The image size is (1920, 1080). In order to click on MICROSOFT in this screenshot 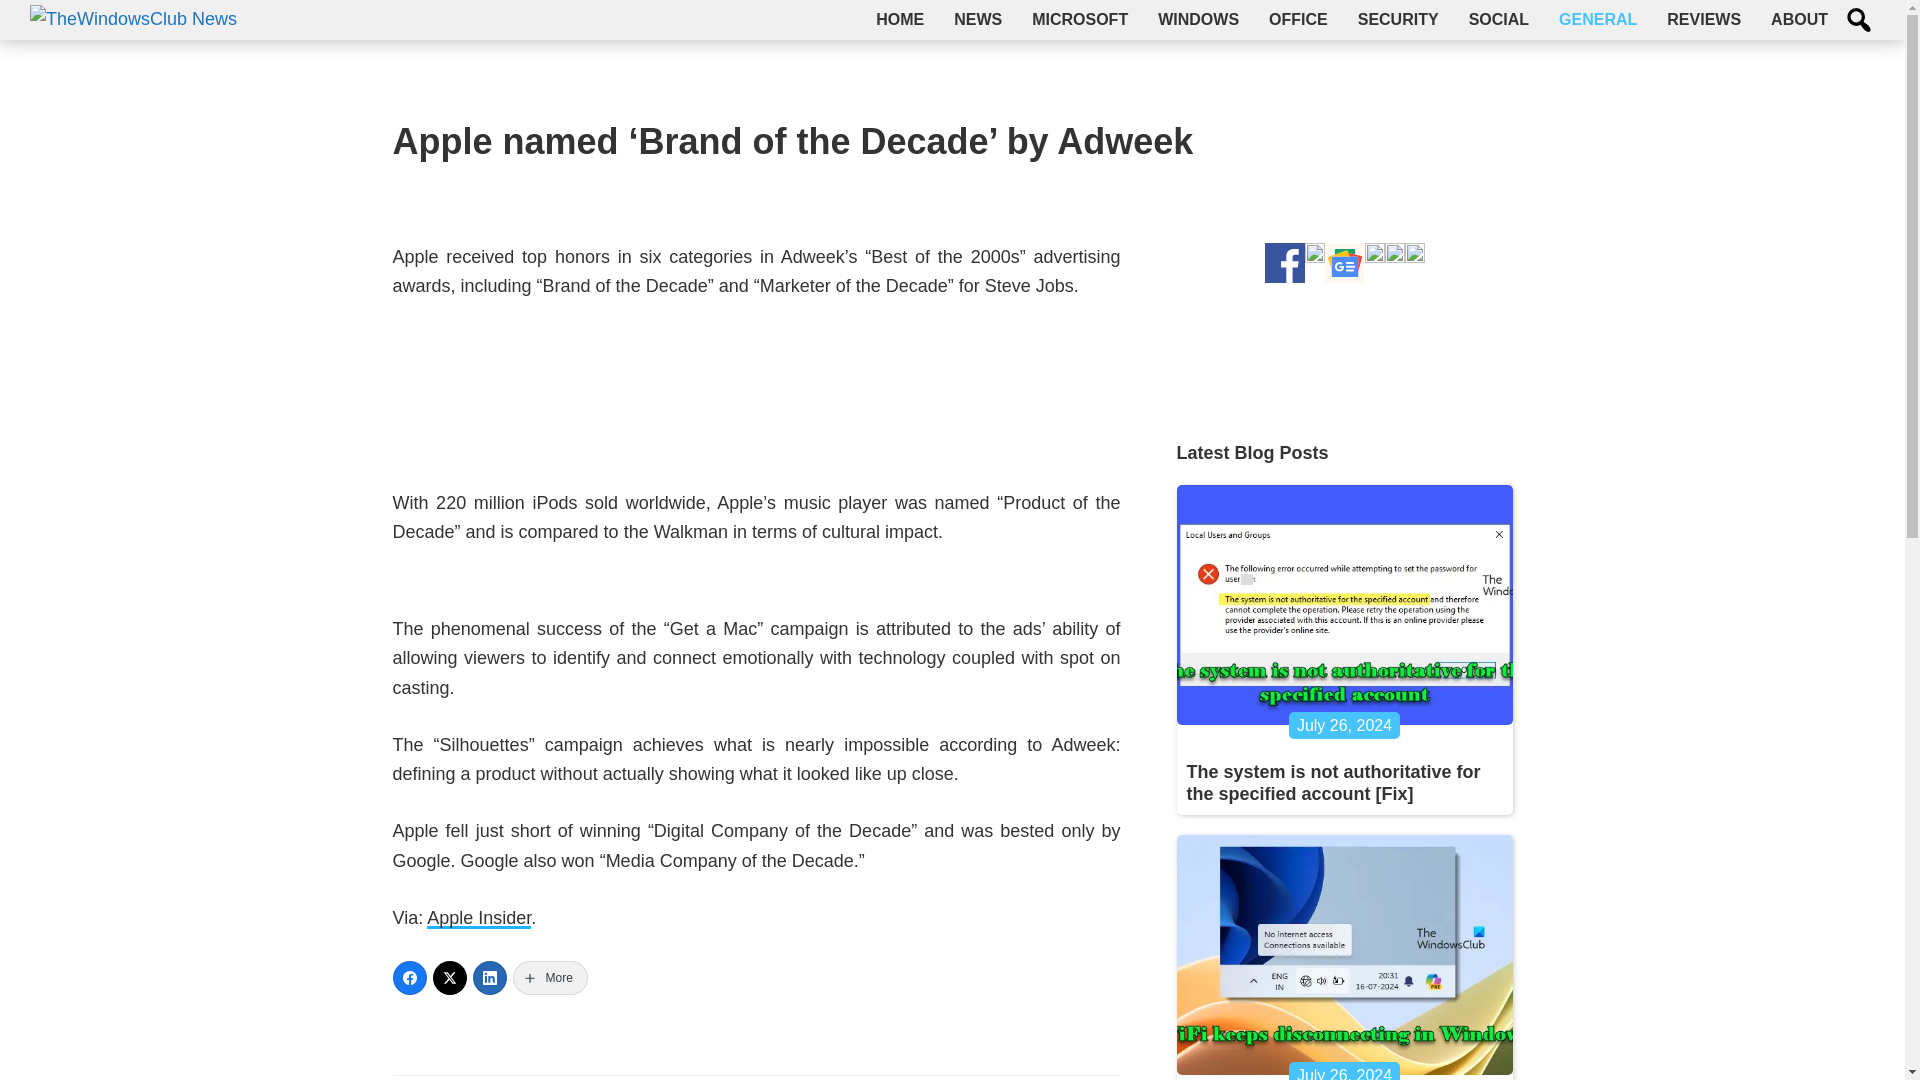, I will do `click(1080, 20)`.